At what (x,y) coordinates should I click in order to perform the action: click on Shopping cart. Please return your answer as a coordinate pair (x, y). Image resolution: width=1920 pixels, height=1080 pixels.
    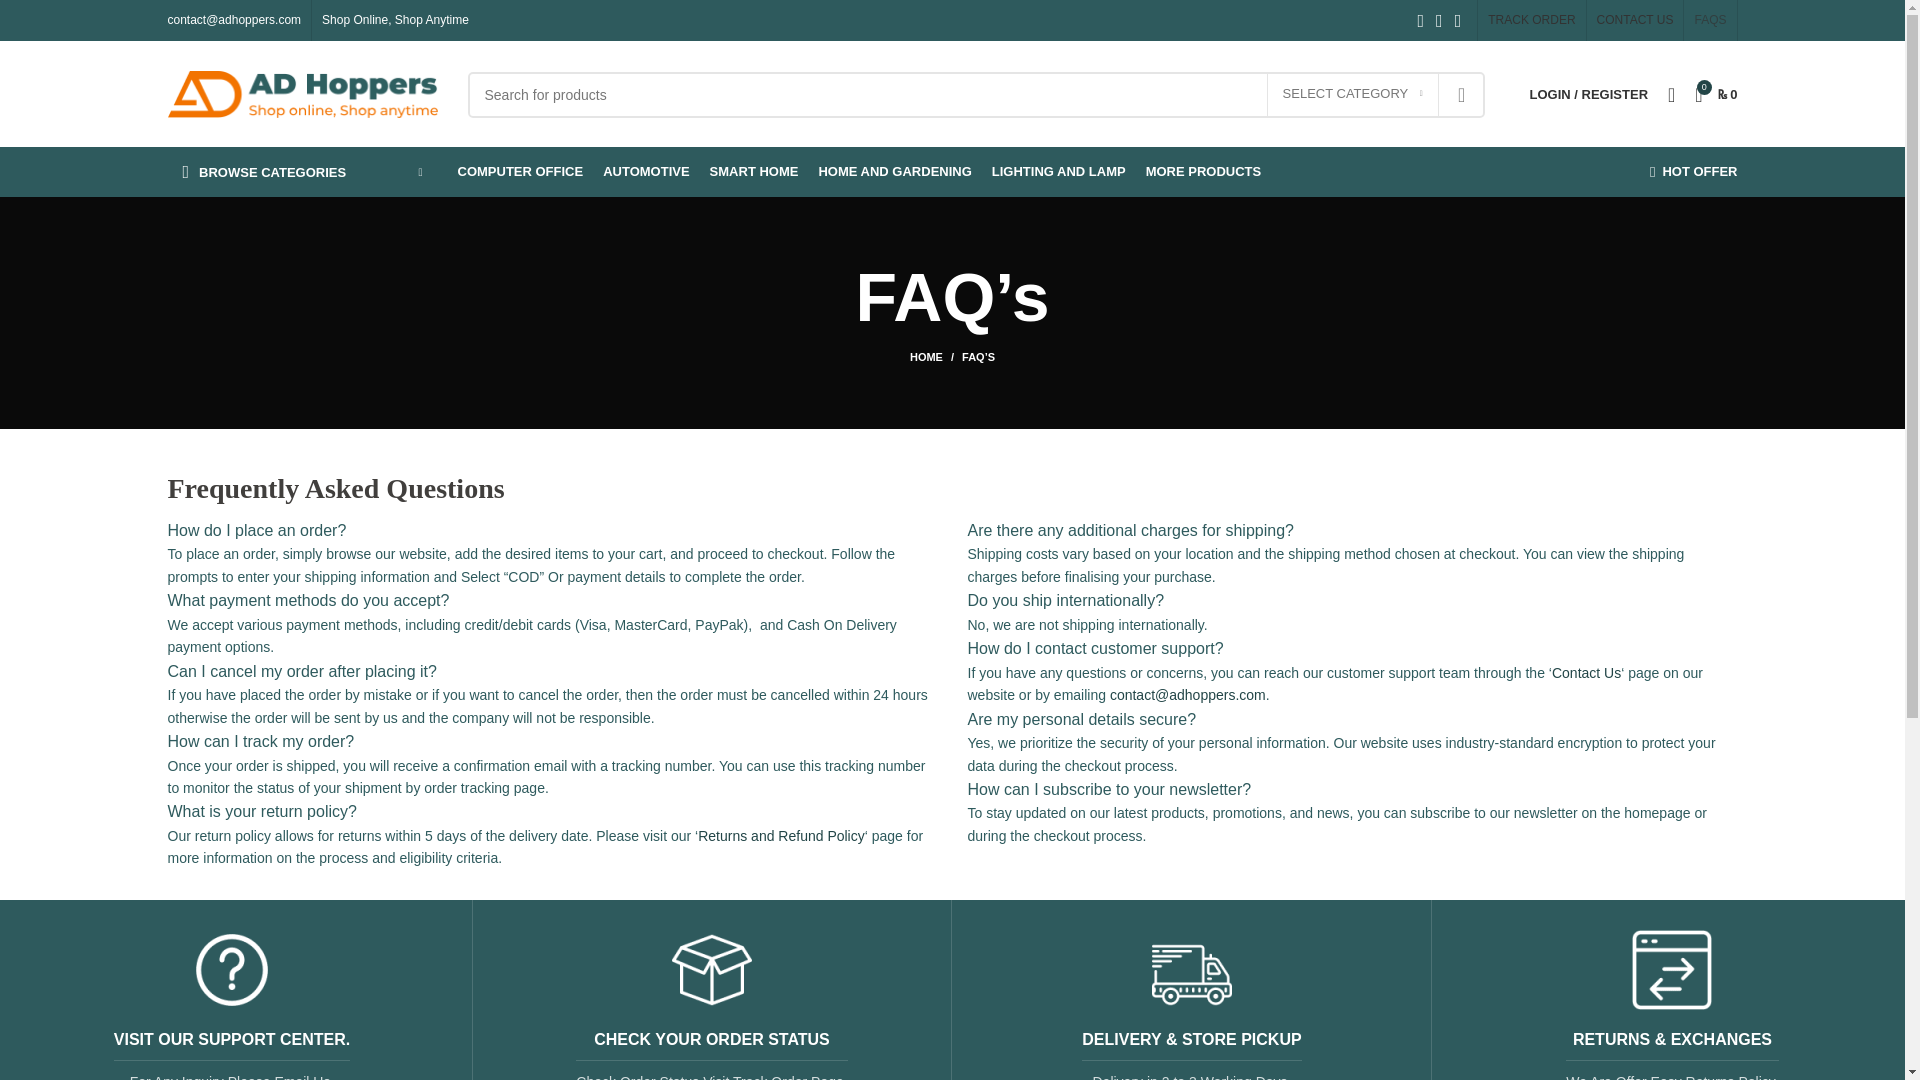
    Looking at the image, I should click on (1716, 94).